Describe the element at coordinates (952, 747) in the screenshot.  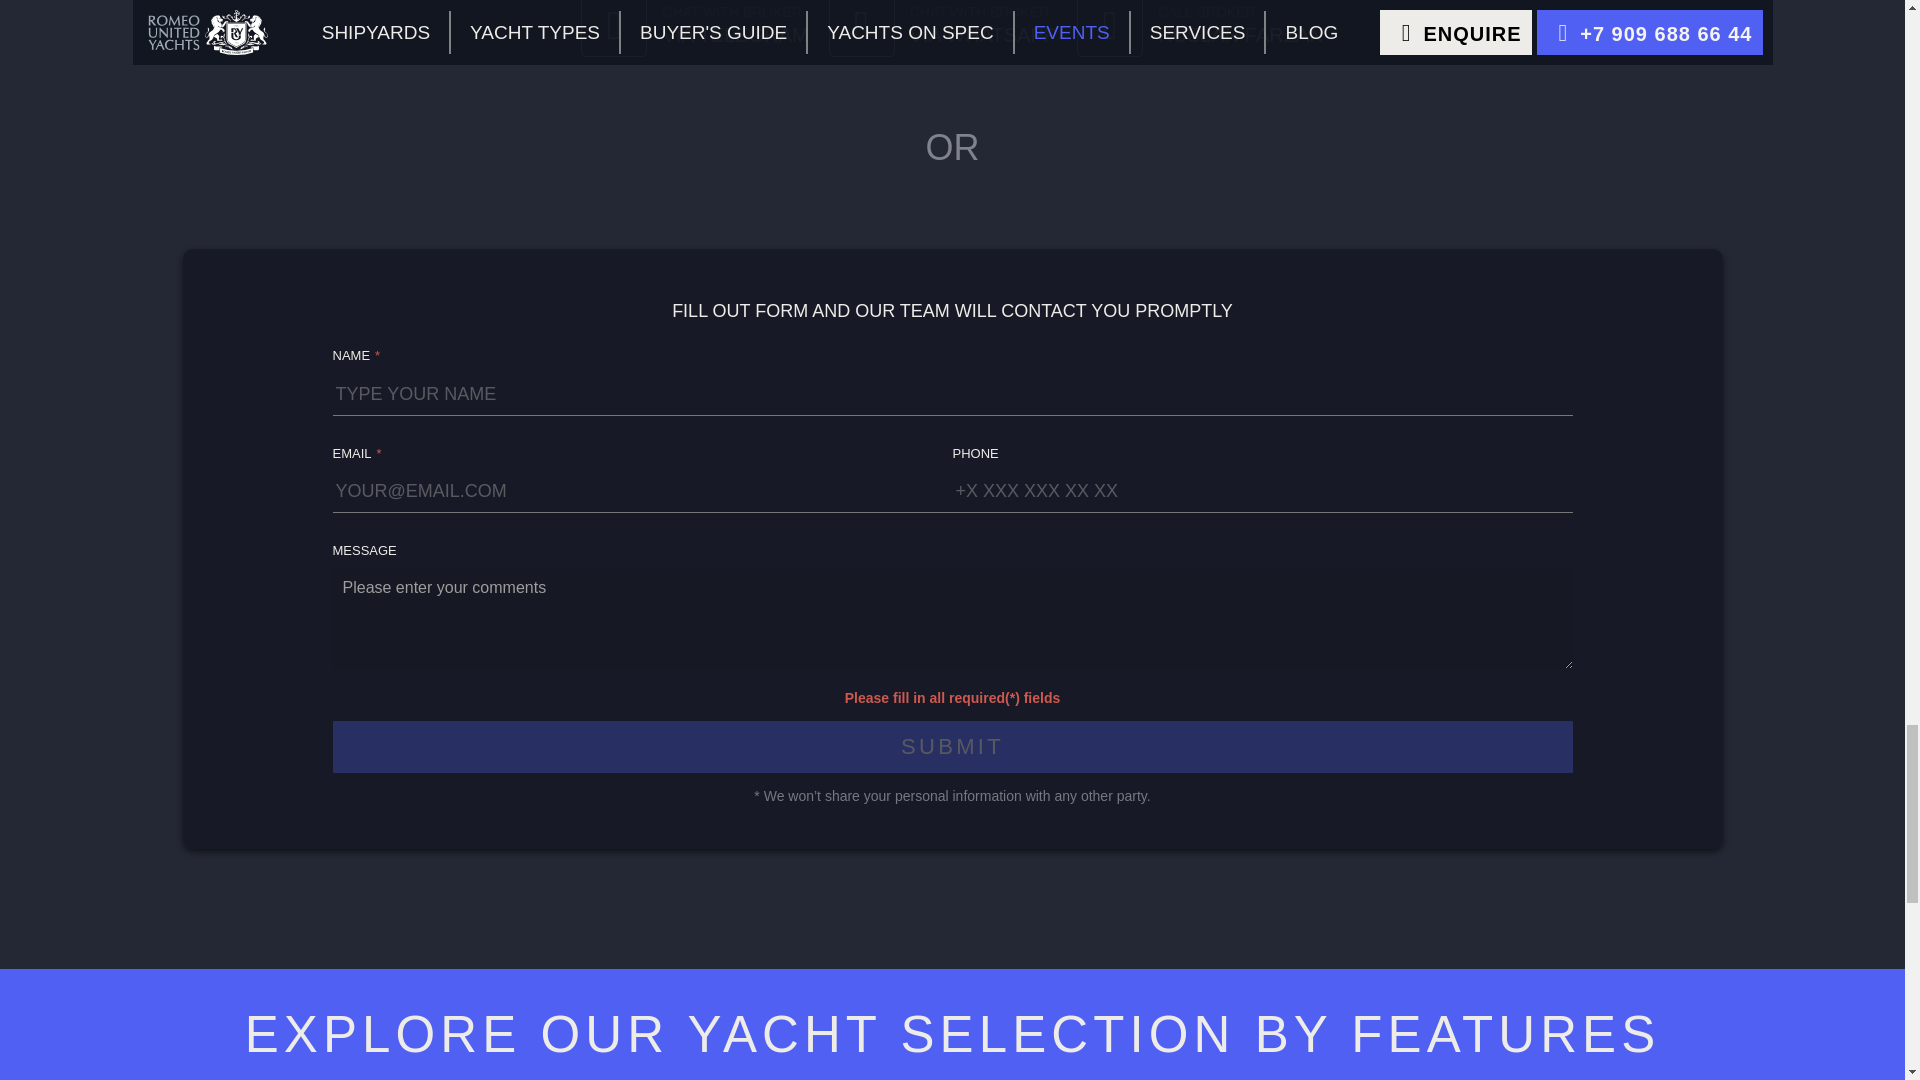
I see `Submit` at that location.